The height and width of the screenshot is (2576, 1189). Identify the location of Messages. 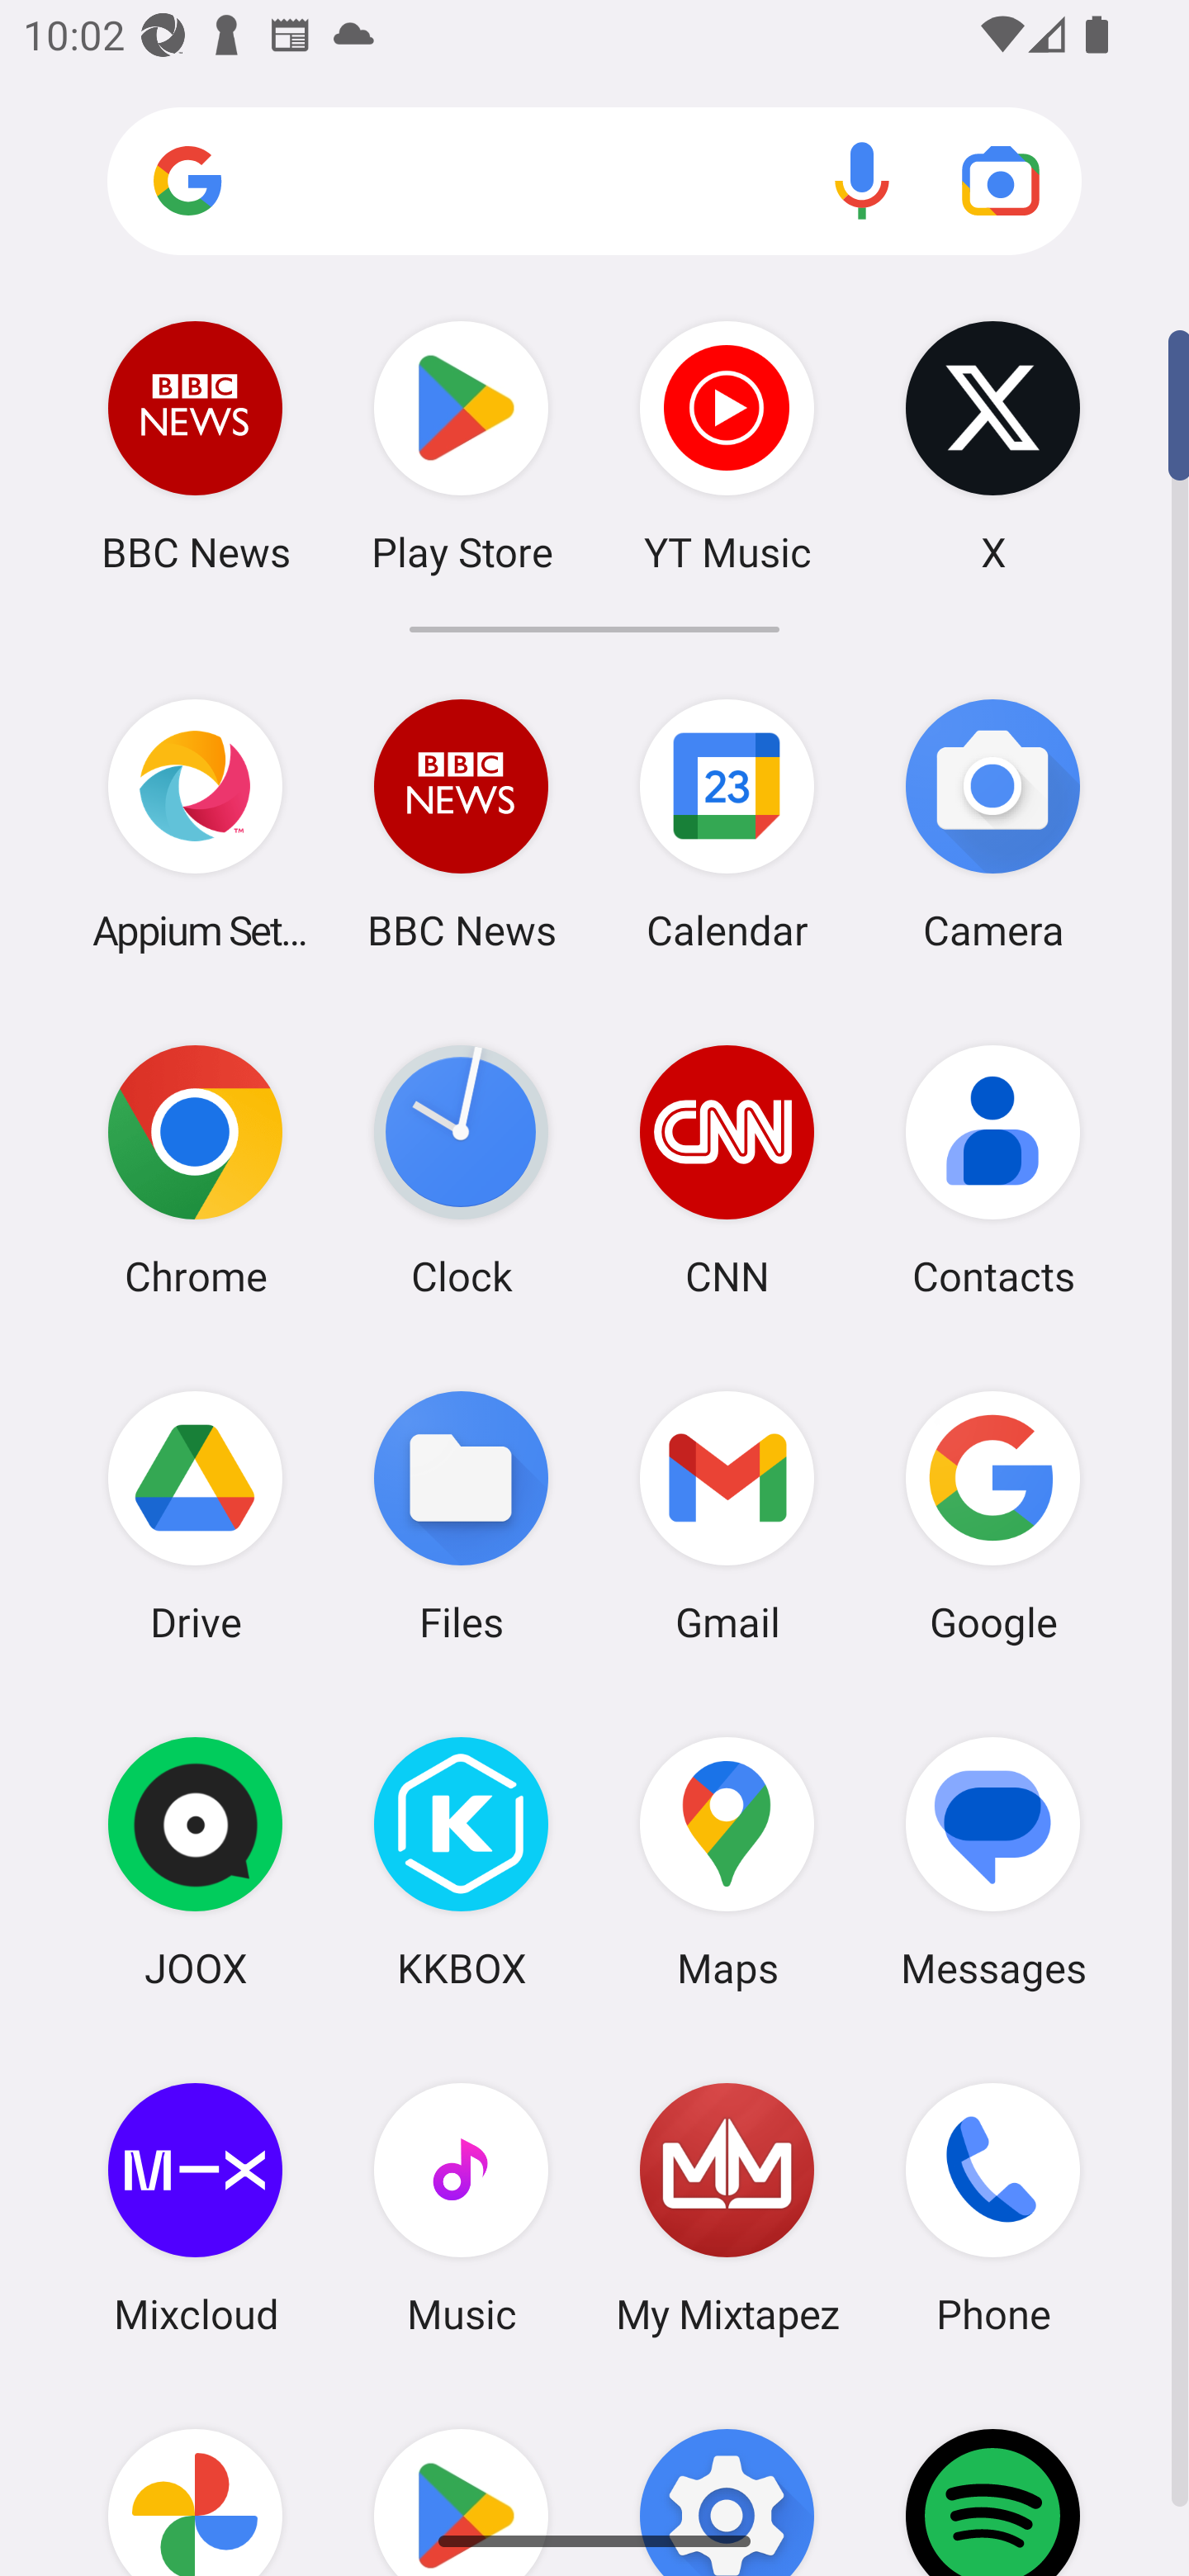
(992, 1862).